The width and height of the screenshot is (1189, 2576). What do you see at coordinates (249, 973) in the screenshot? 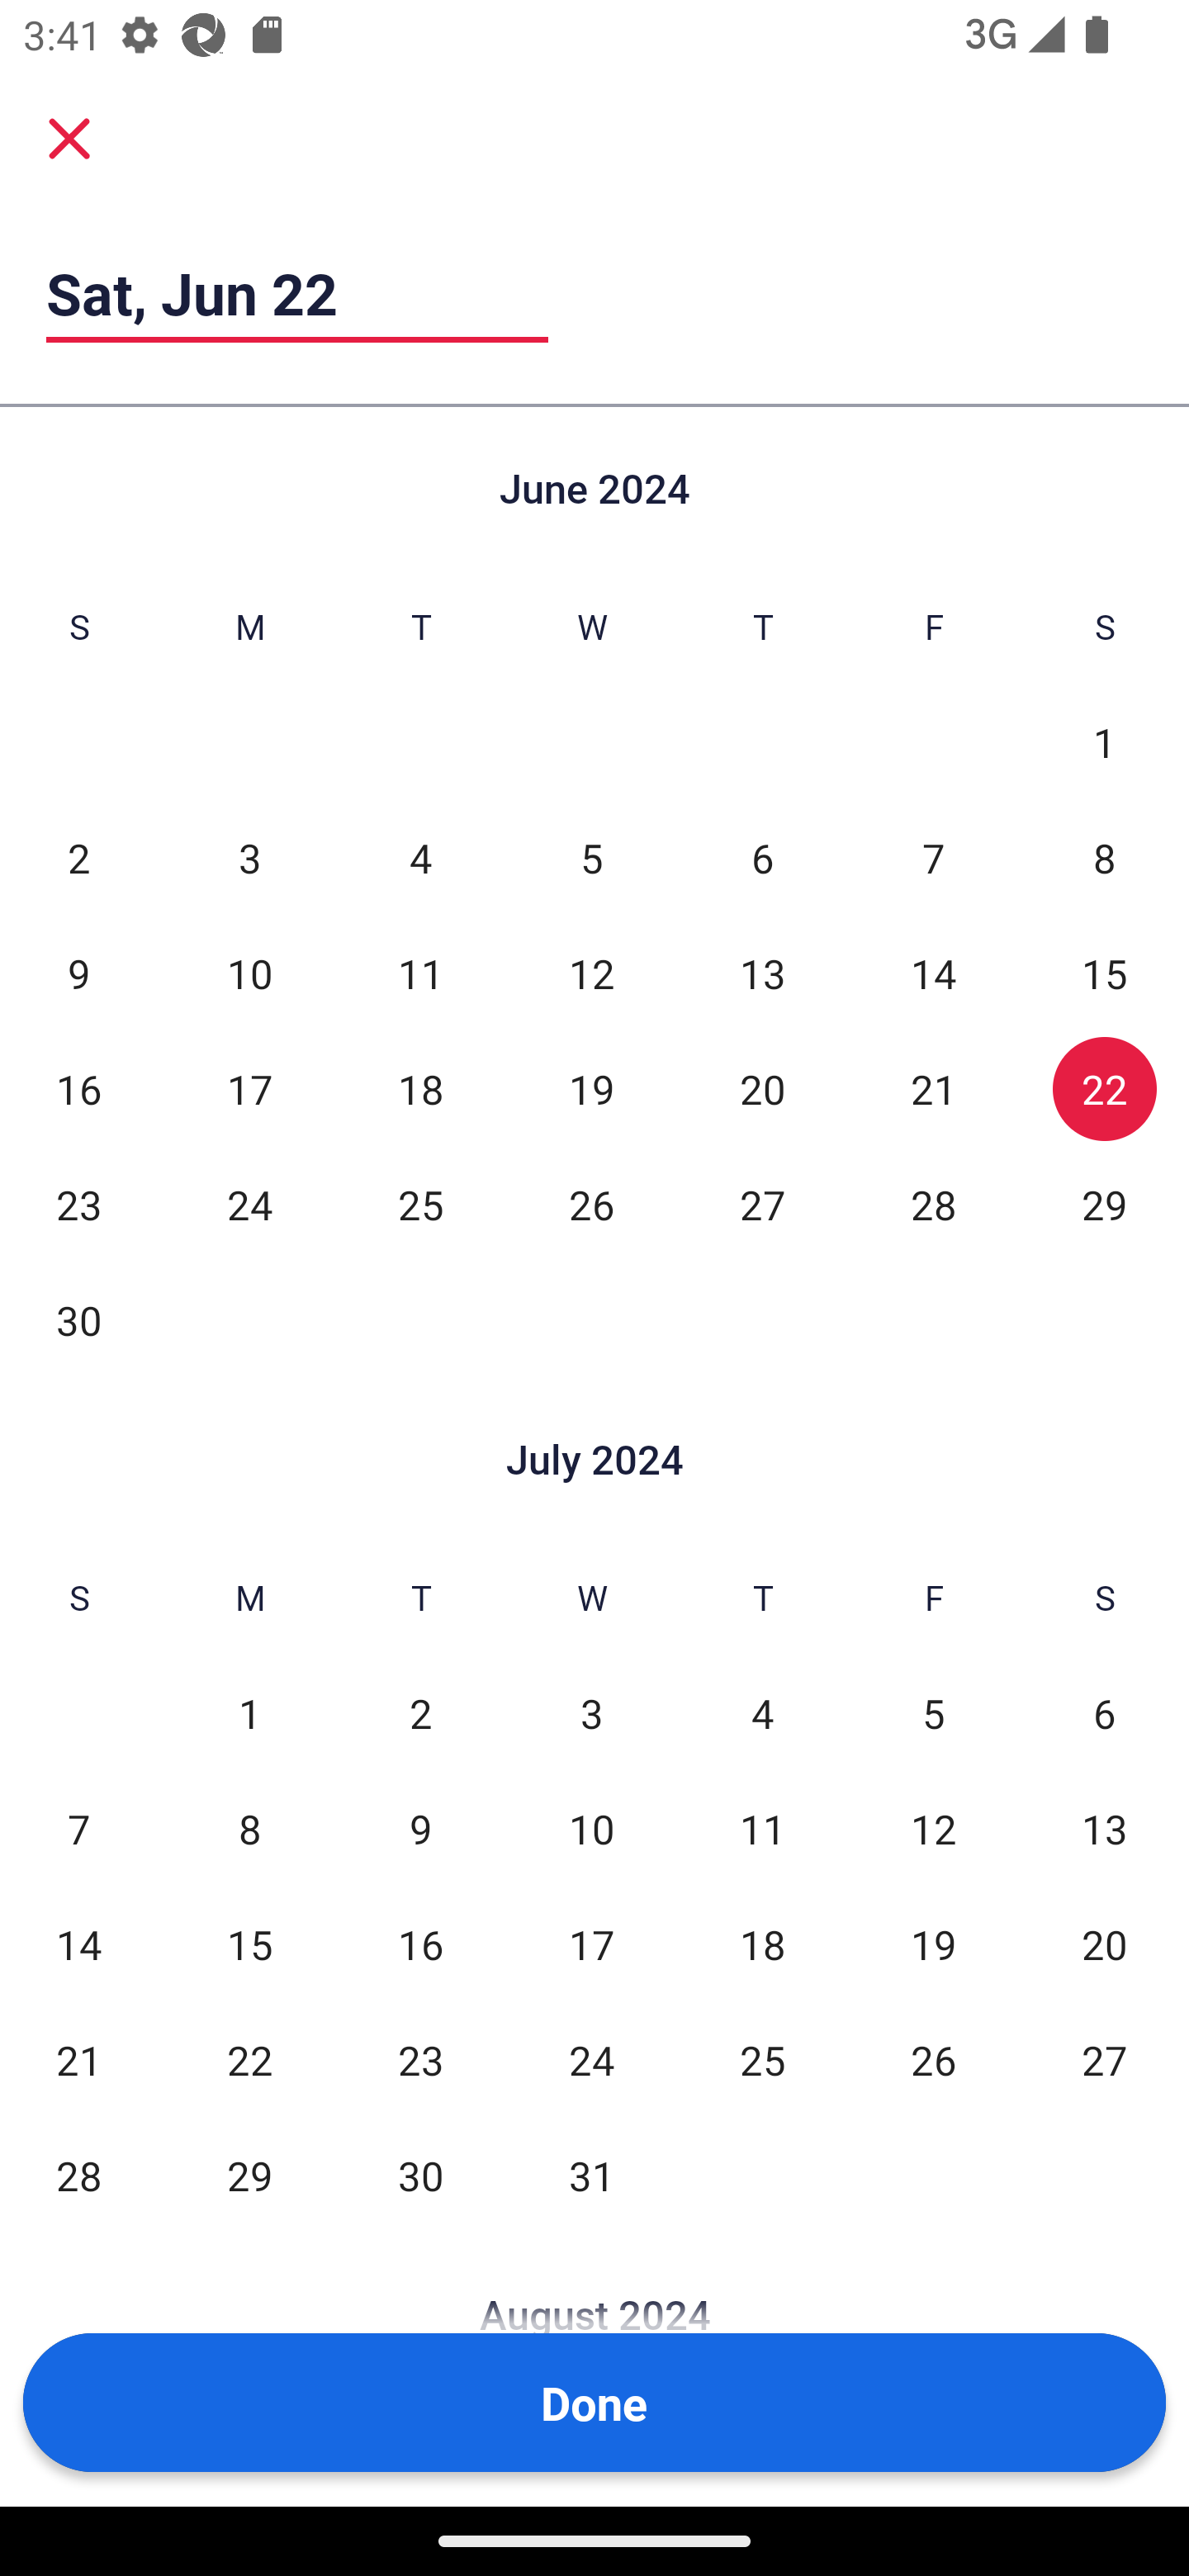
I see `10 Mon, Jun 10, Not Selected` at bounding box center [249, 973].